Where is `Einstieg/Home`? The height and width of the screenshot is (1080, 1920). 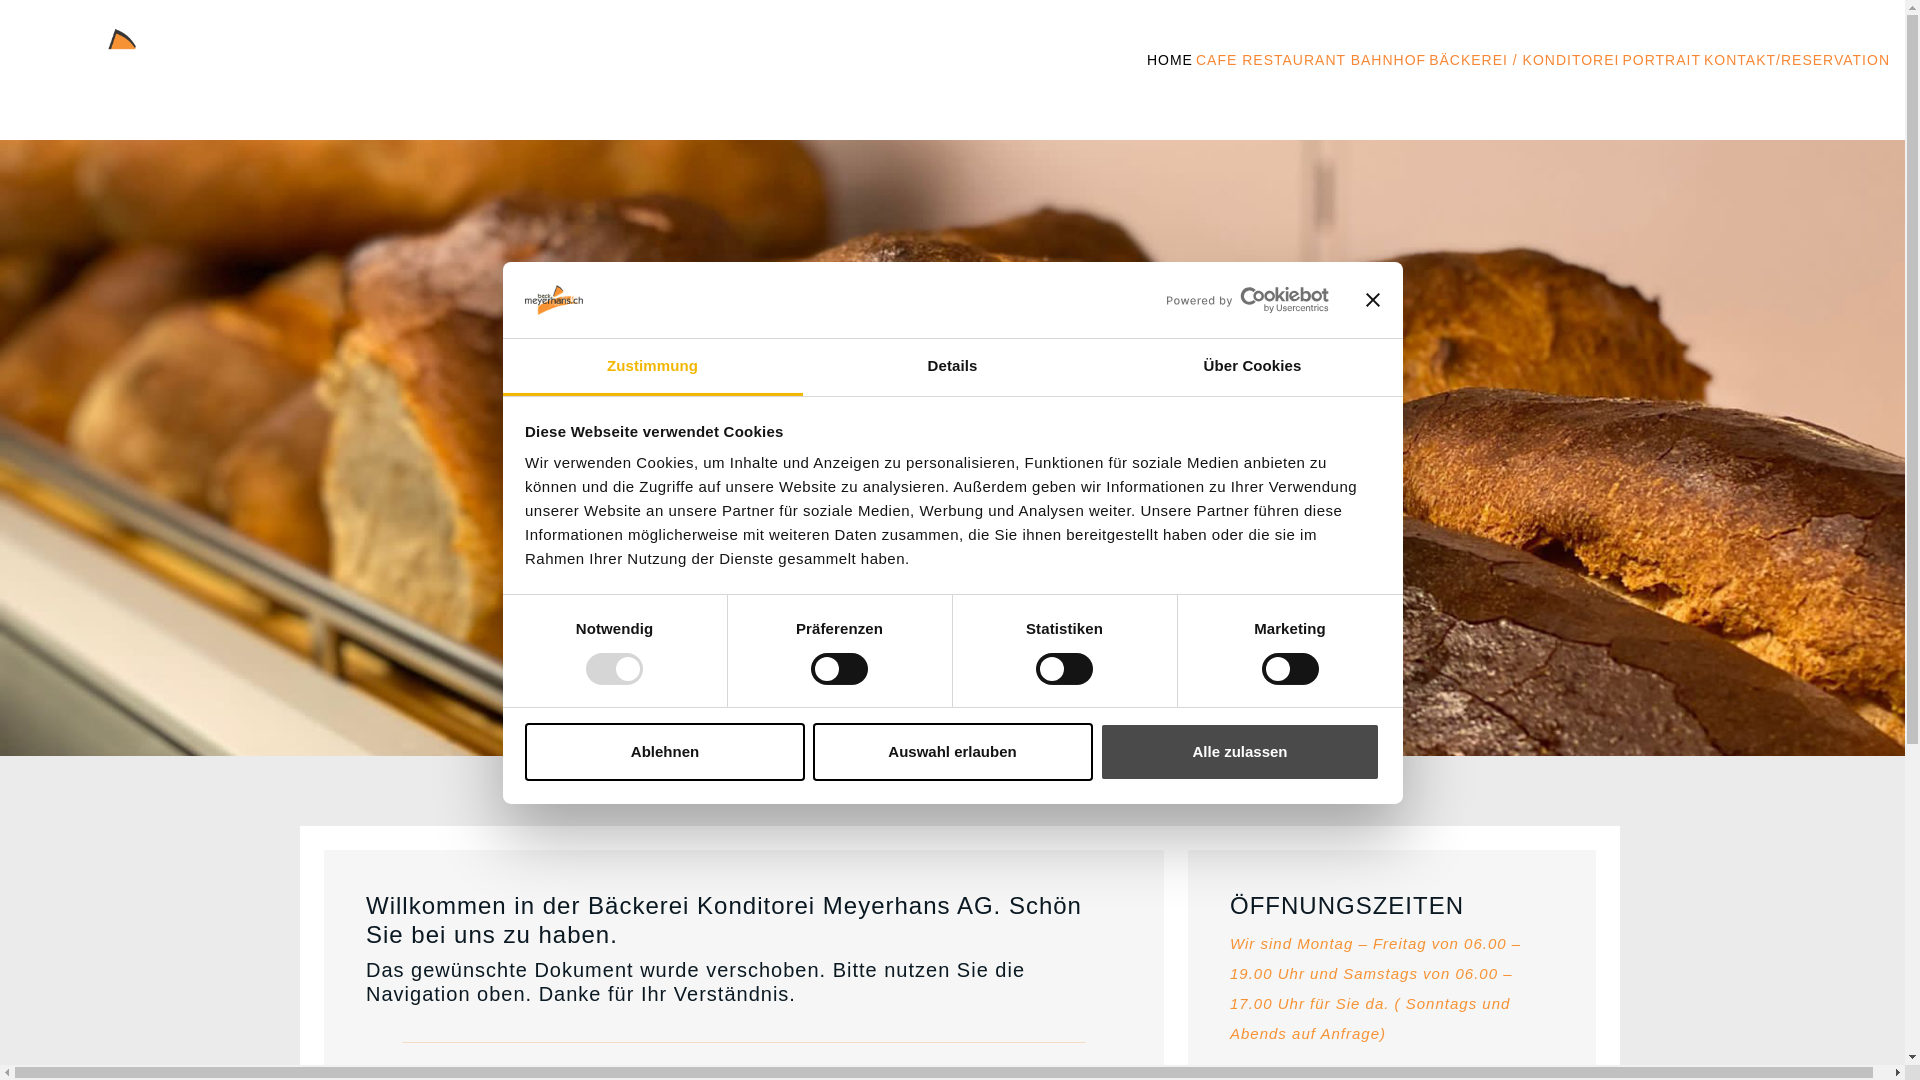 Einstieg/Home is located at coordinates (106, 76).